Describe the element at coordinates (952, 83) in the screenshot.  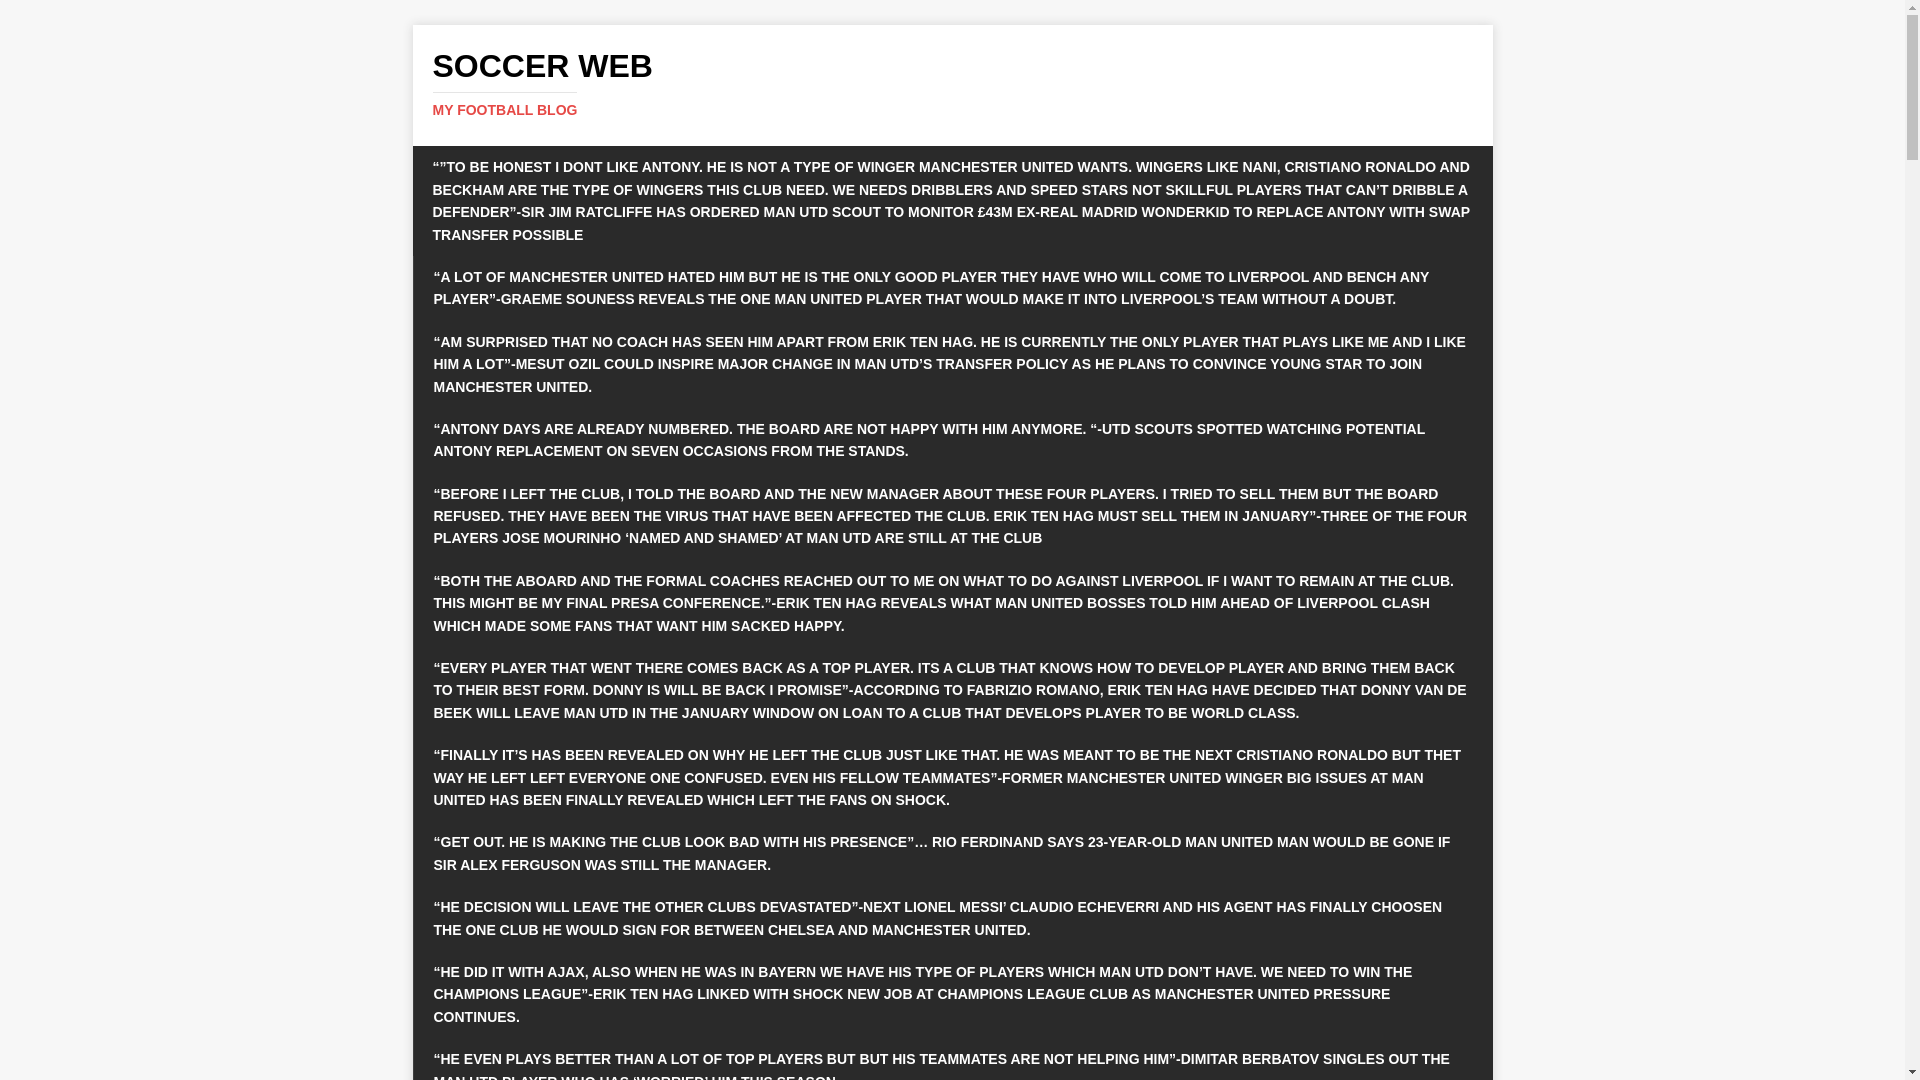
I see `Soccer Web` at that location.